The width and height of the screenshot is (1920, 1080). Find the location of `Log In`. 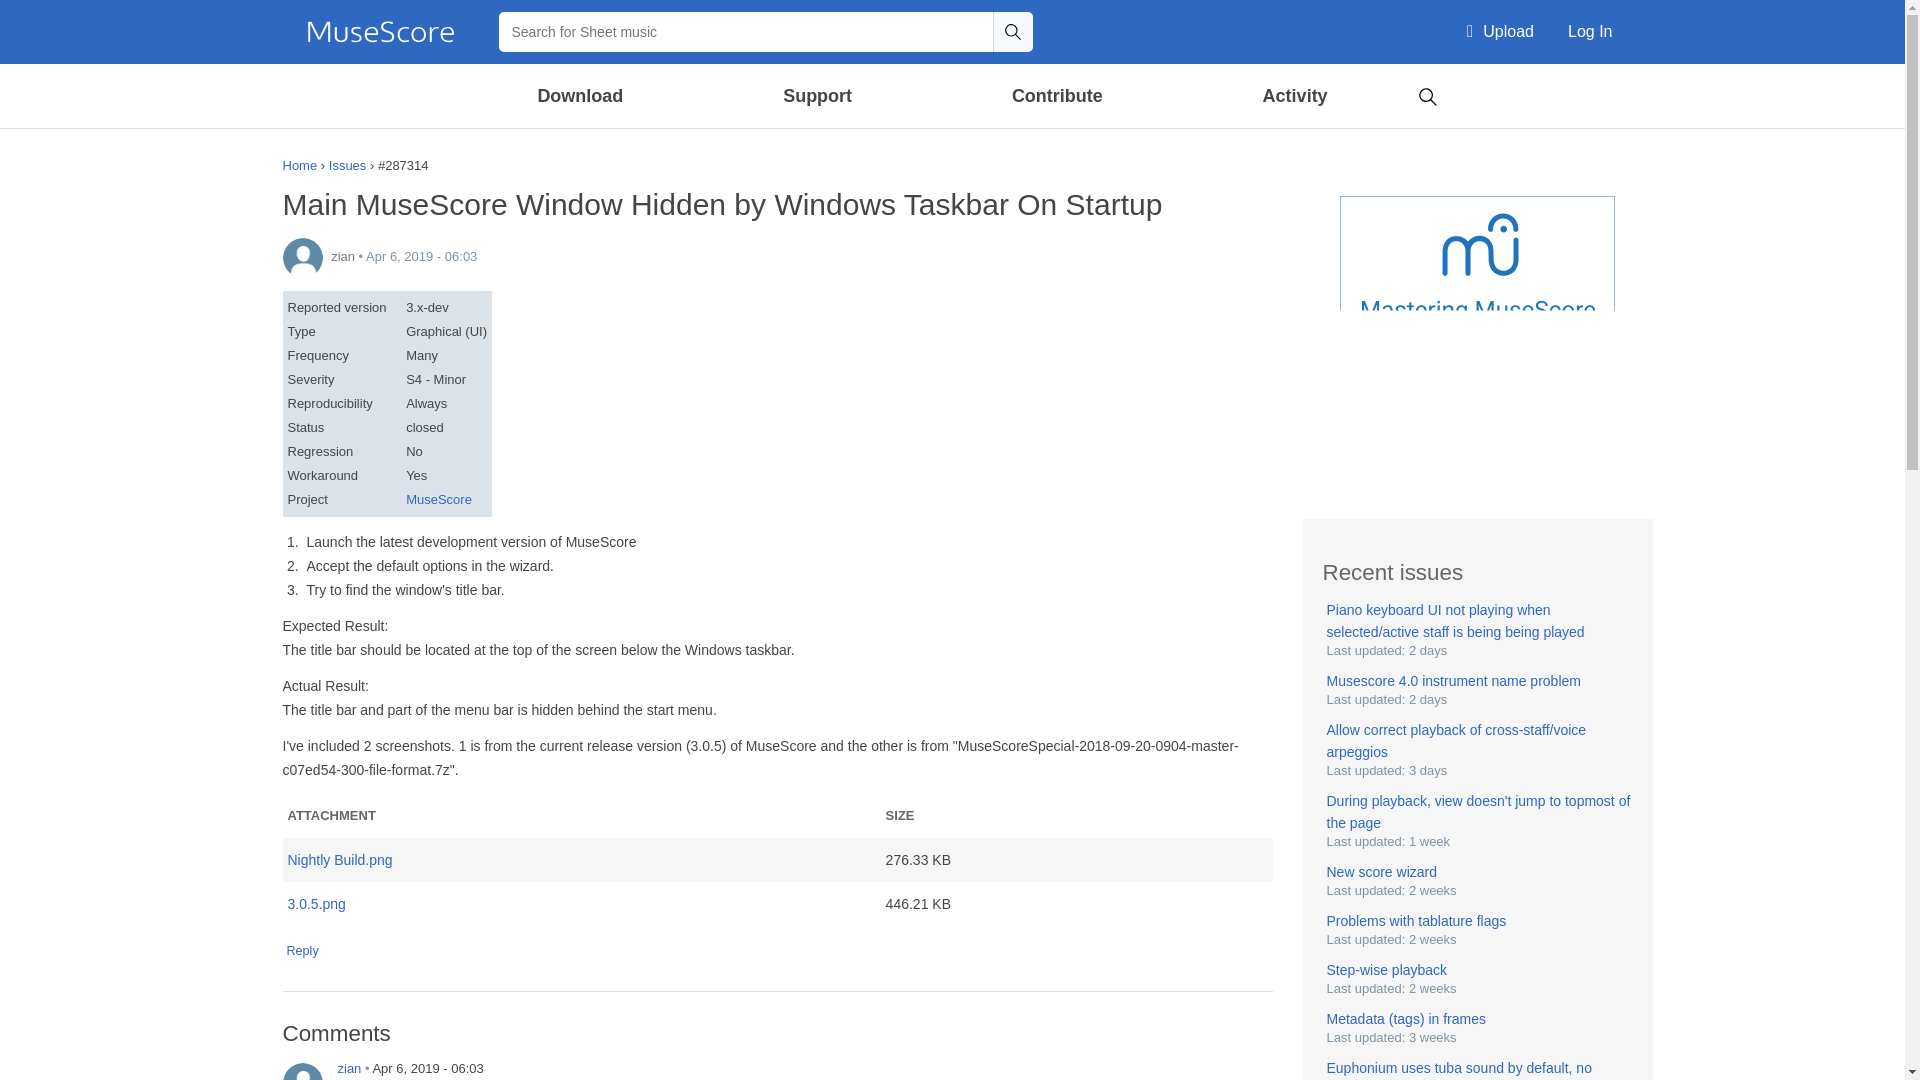

Log In is located at coordinates (1590, 32).